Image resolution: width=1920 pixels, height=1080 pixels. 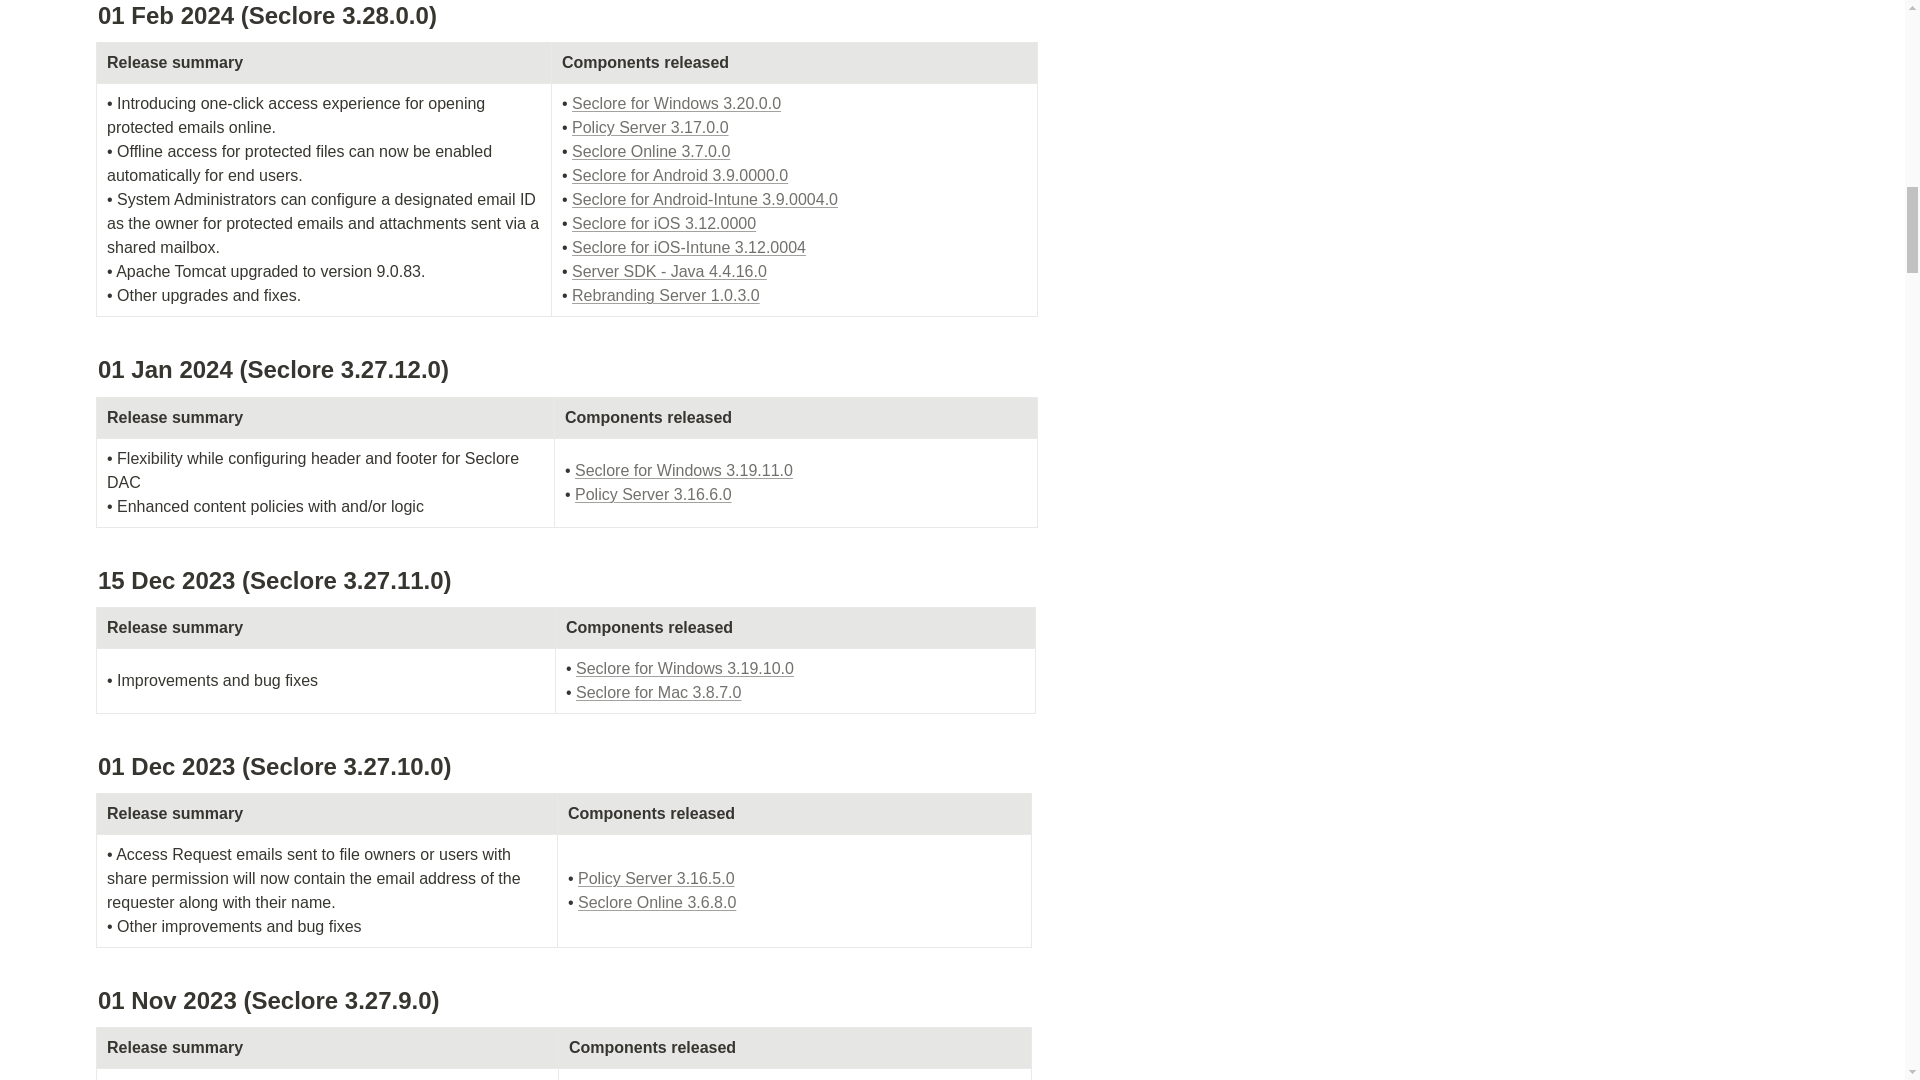 I want to click on Seclore for Mac 3.8.7.0, so click(x=658, y=692).